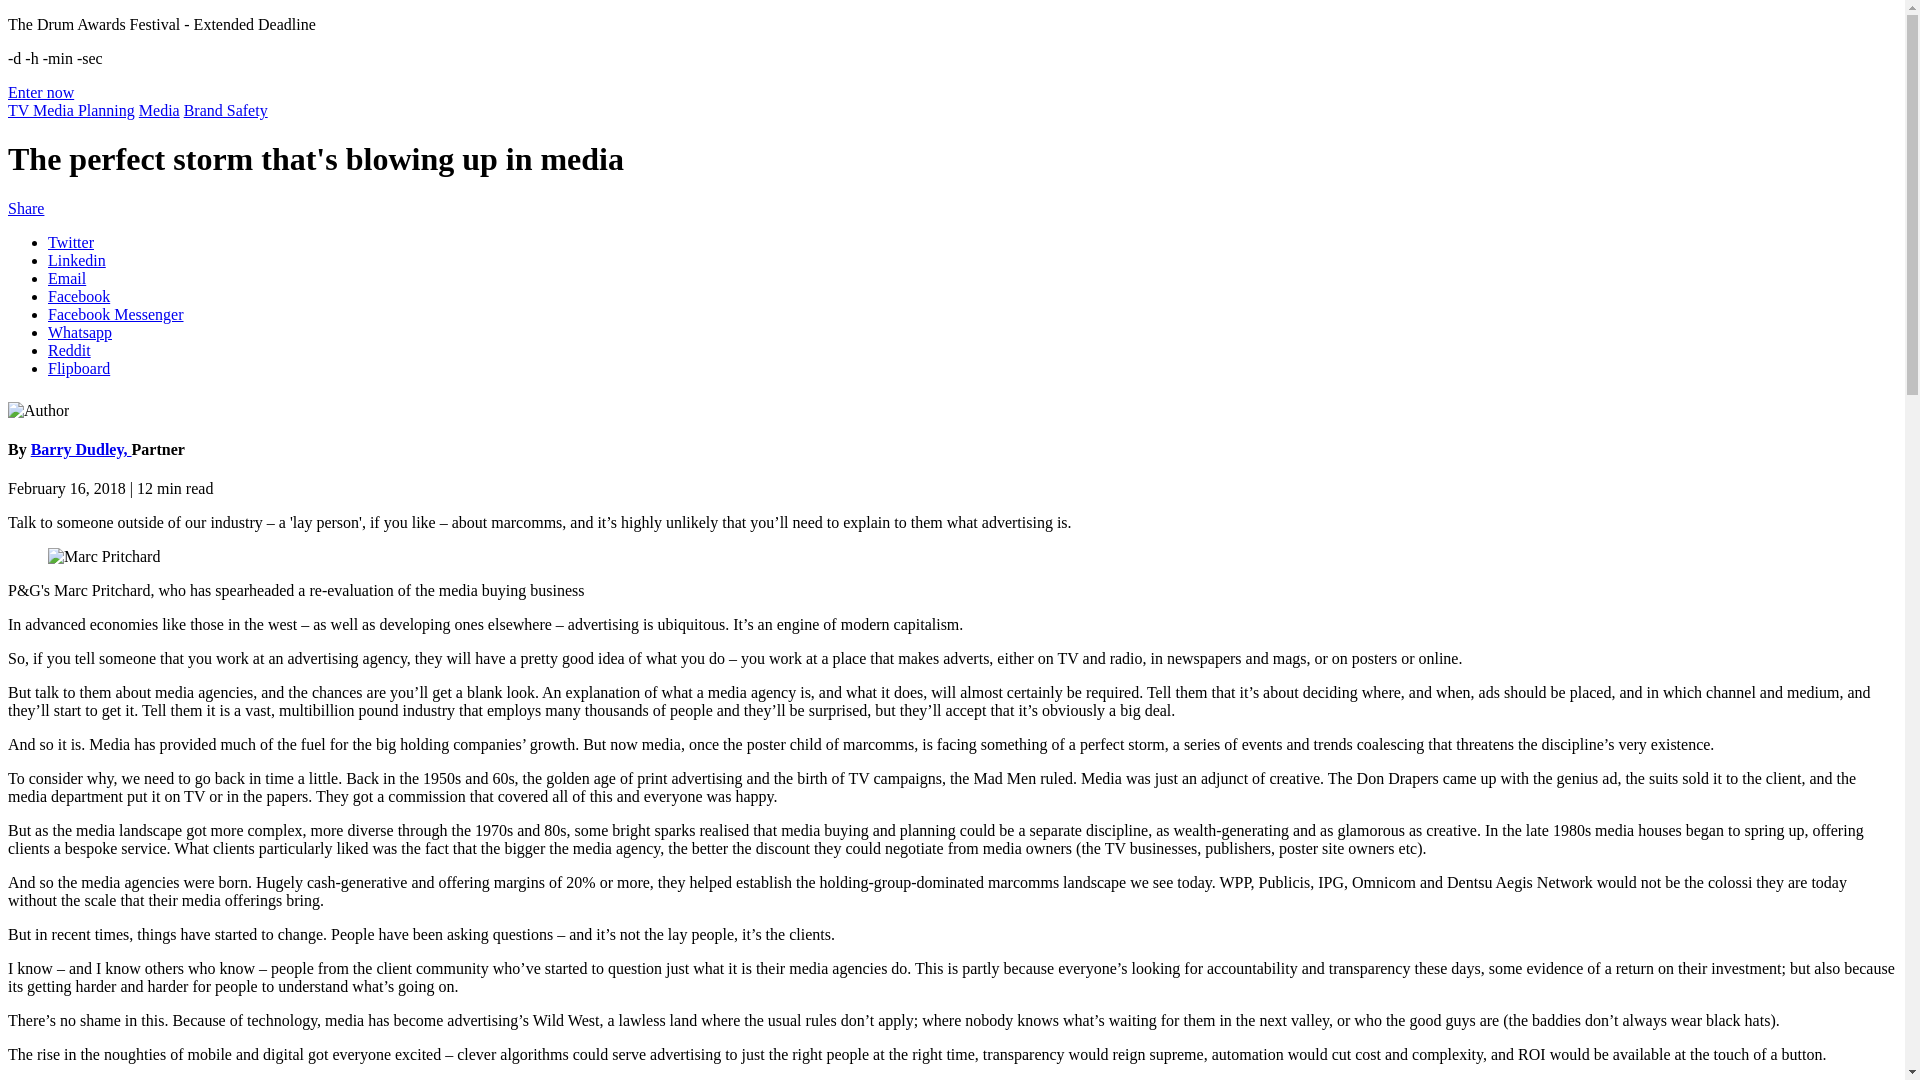  I want to click on Twitter, so click(71, 242).